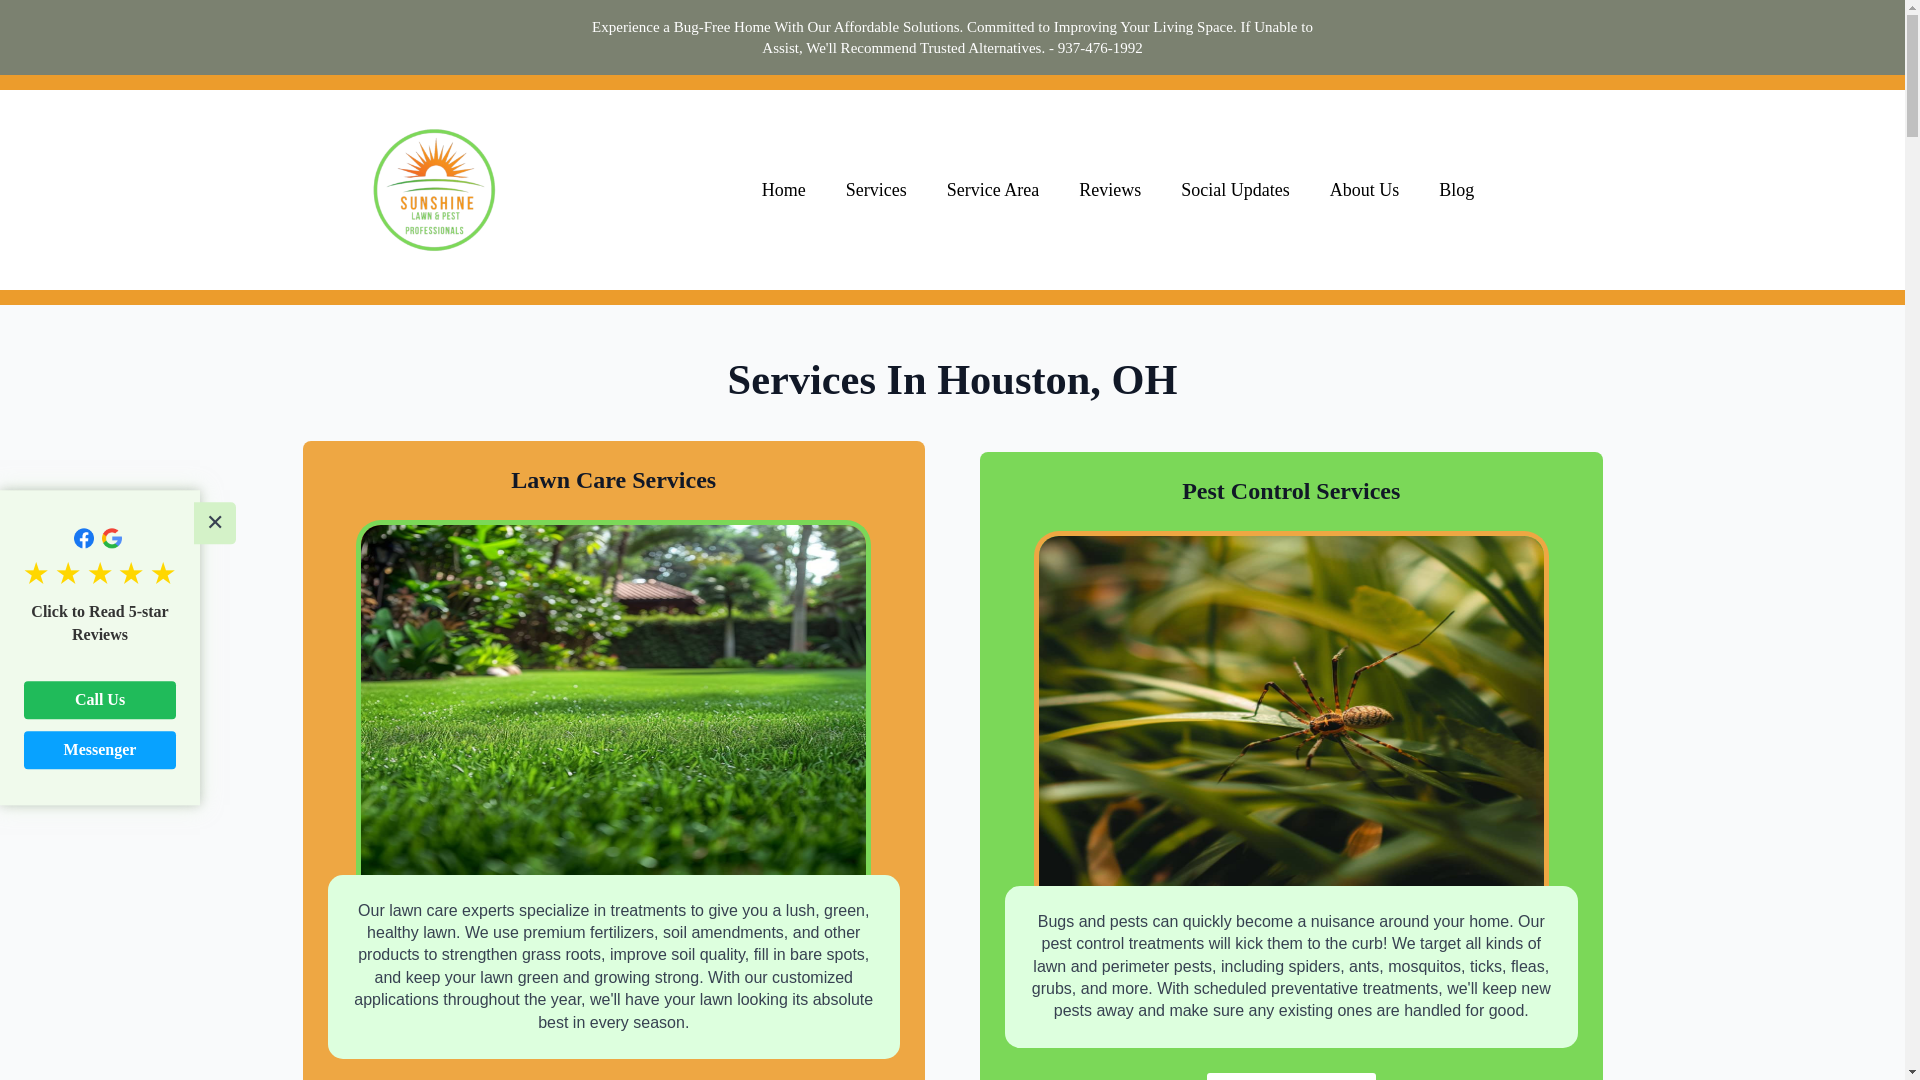 Image resolution: width=1920 pixels, height=1080 pixels. I want to click on Services, so click(876, 190).